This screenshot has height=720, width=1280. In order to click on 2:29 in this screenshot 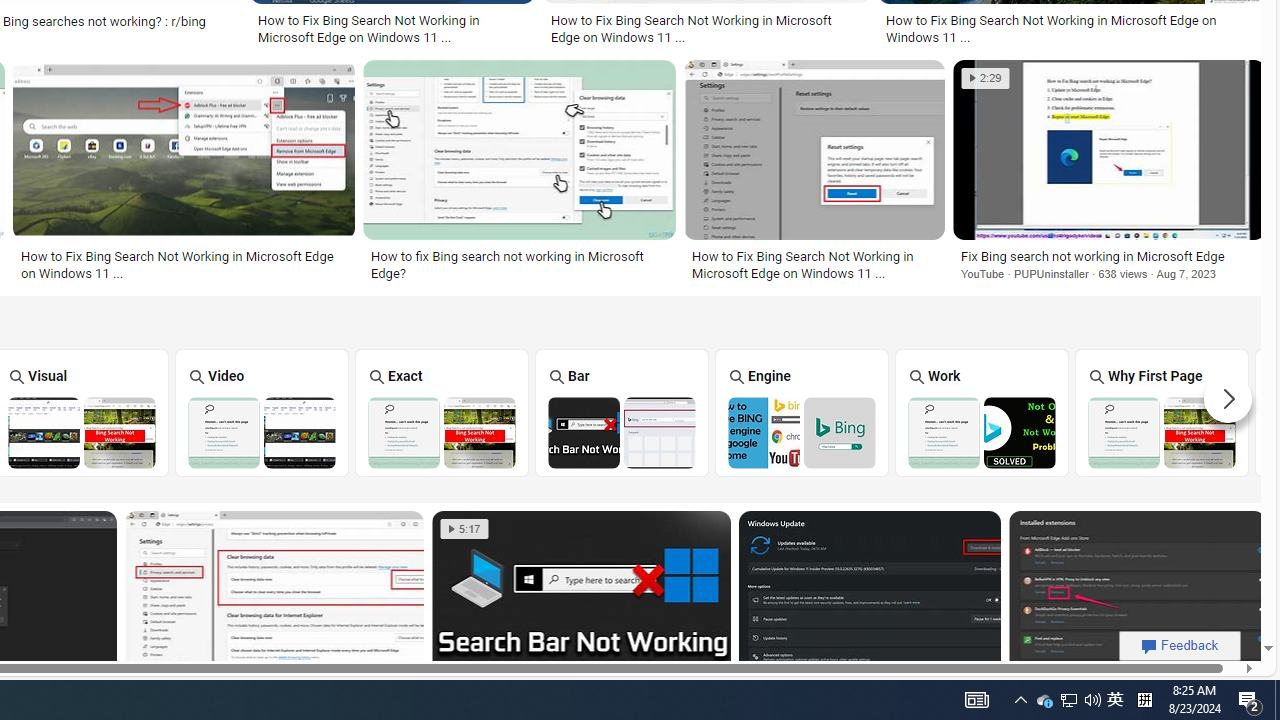, I will do `click(985, 78)`.